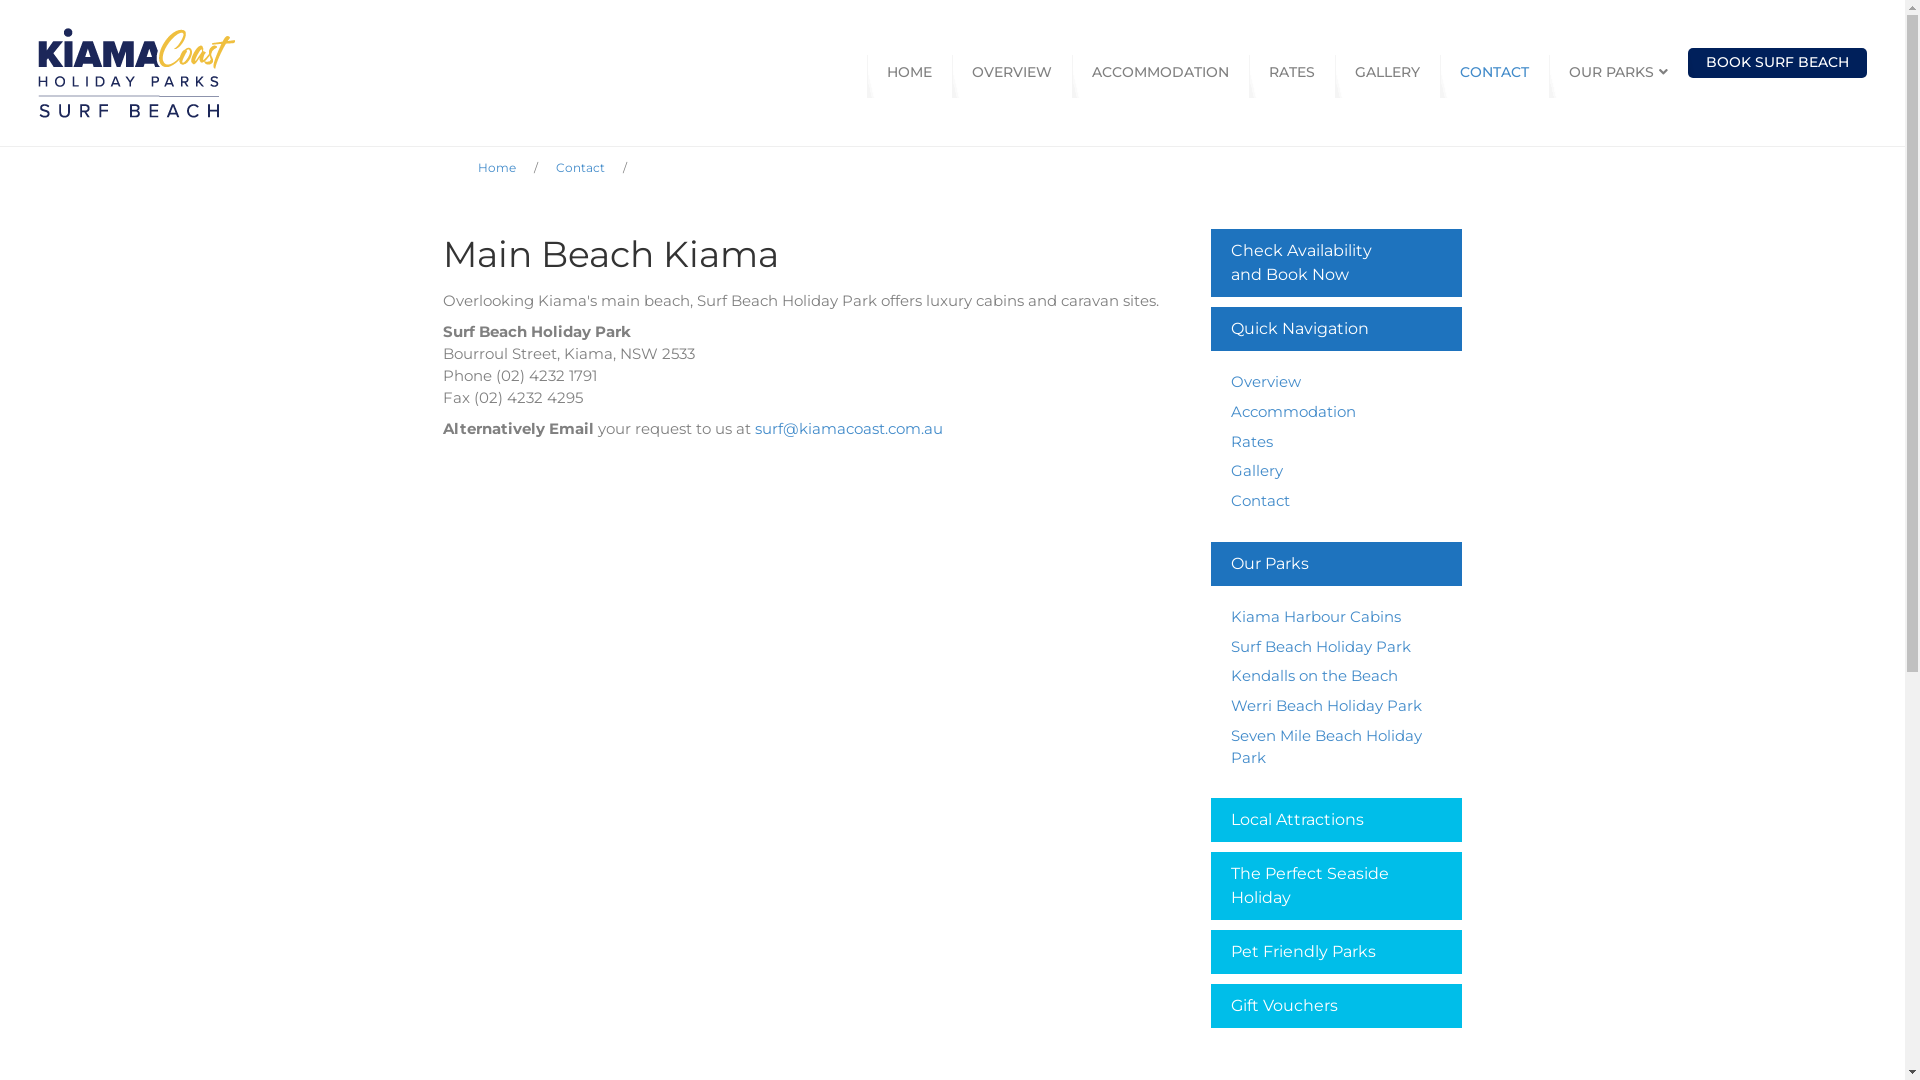  What do you see at coordinates (1260, 500) in the screenshot?
I see `Contact` at bounding box center [1260, 500].